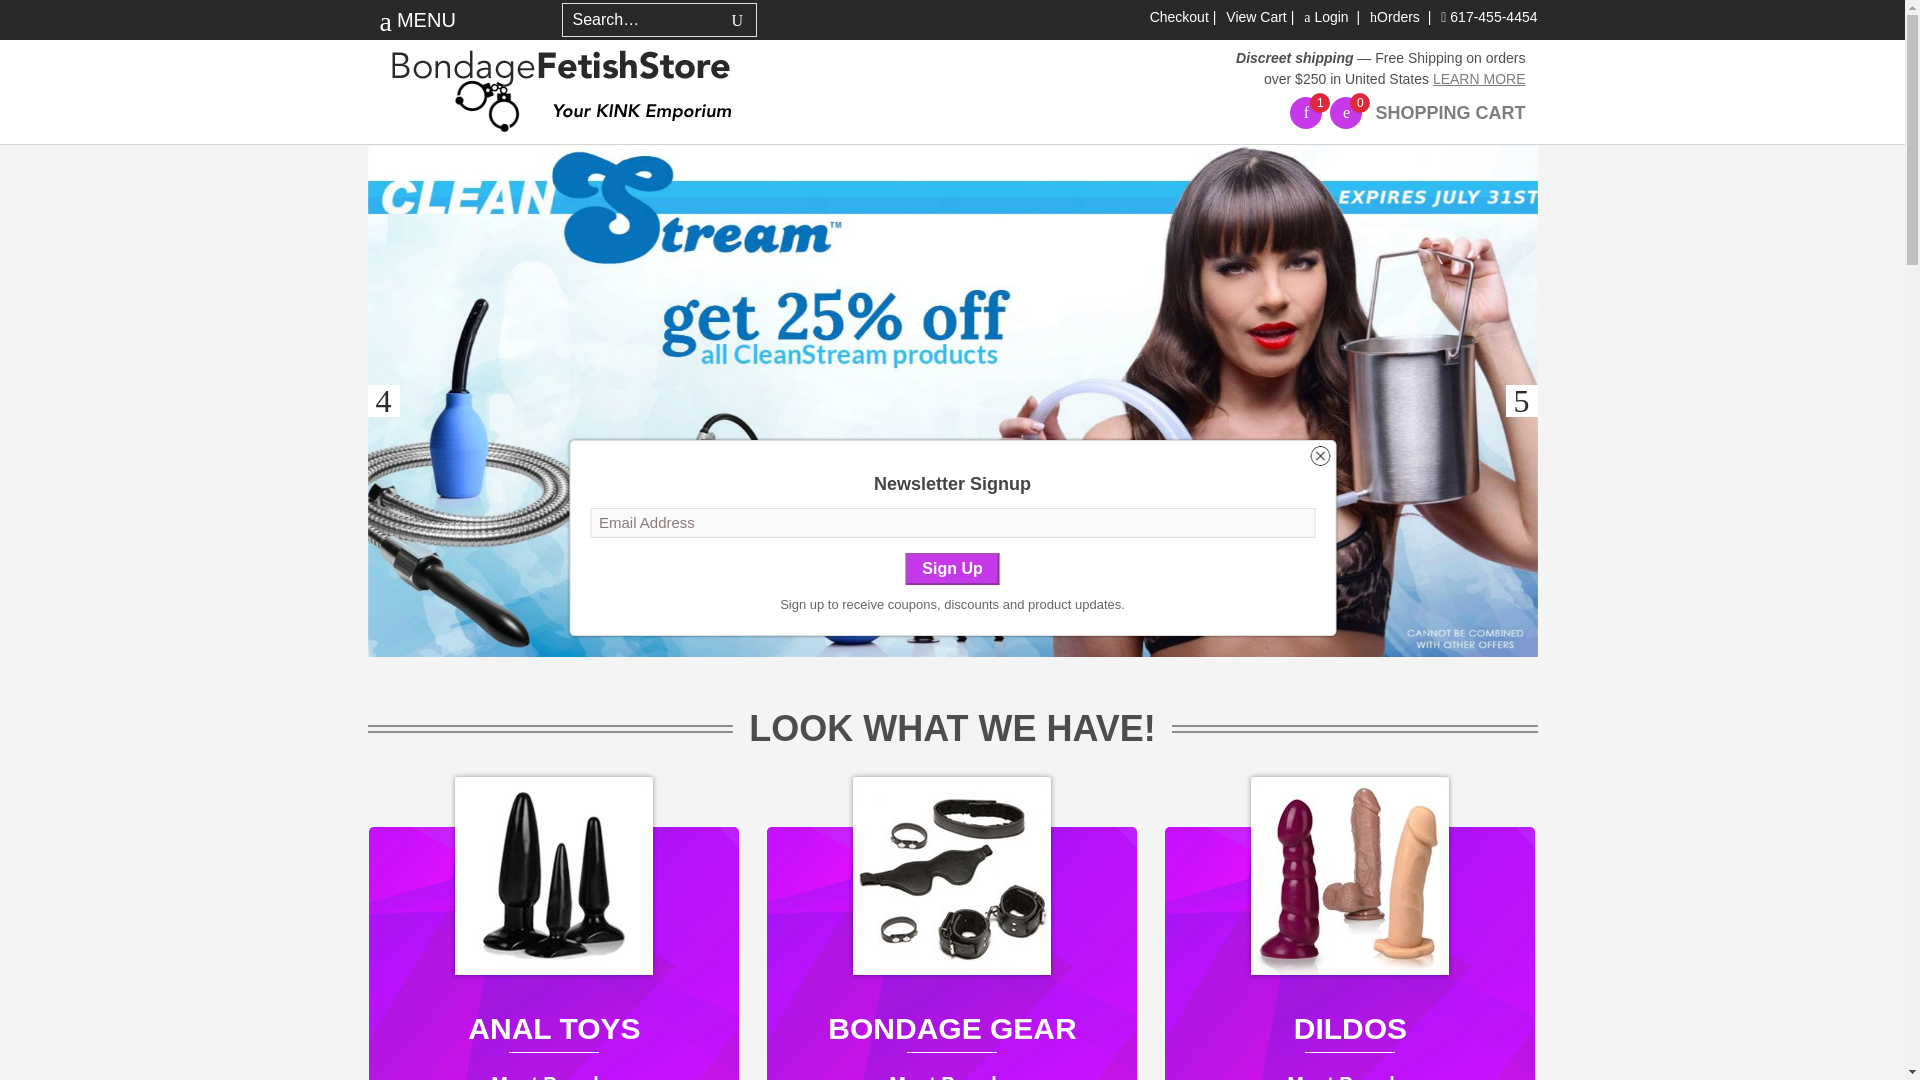  What do you see at coordinates (951, 568) in the screenshot?
I see `Sign Up` at bounding box center [951, 568].